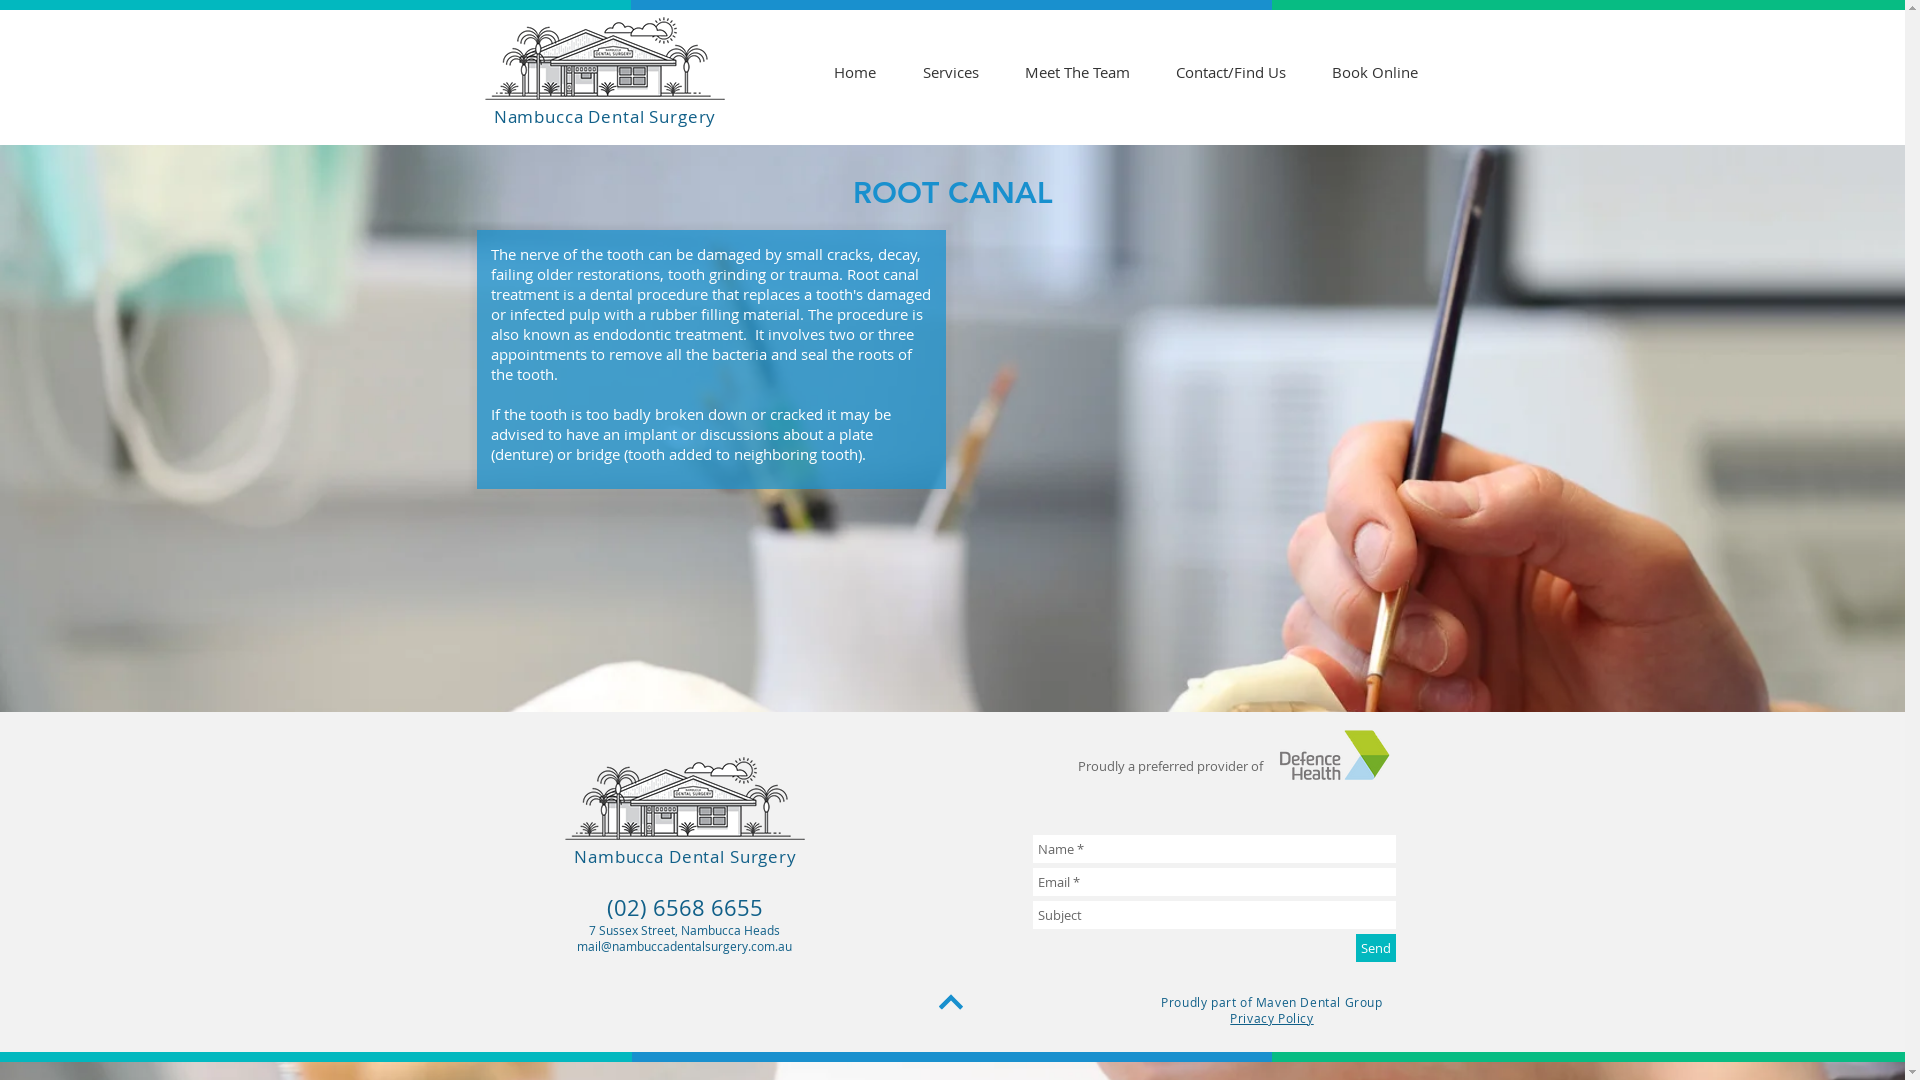  What do you see at coordinates (686, 856) in the screenshot?
I see `Nambucca Dental Surgery` at bounding box center [686, 856].